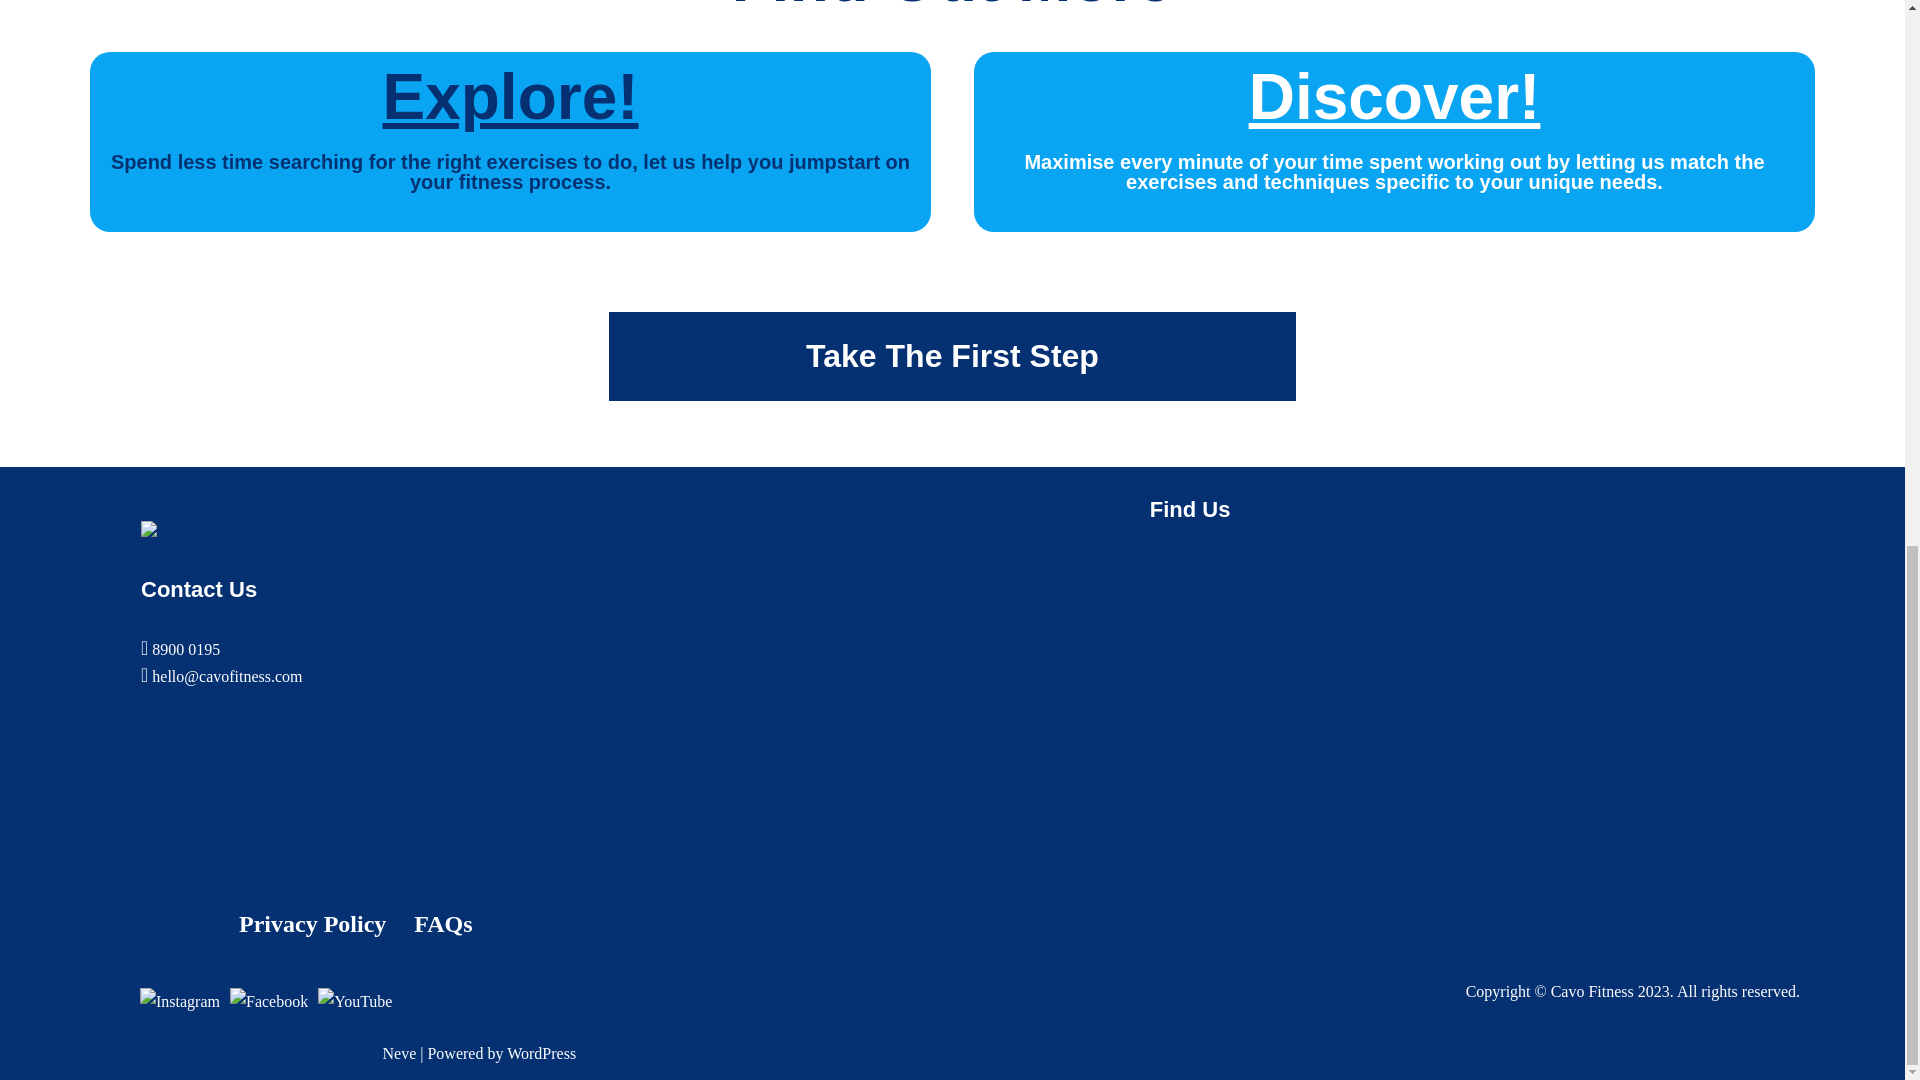 This screenshot has width=1920, height=1080. Describe the element at coordinates (952, 356) in the screenshot. I see `Take The First Step` at that location.